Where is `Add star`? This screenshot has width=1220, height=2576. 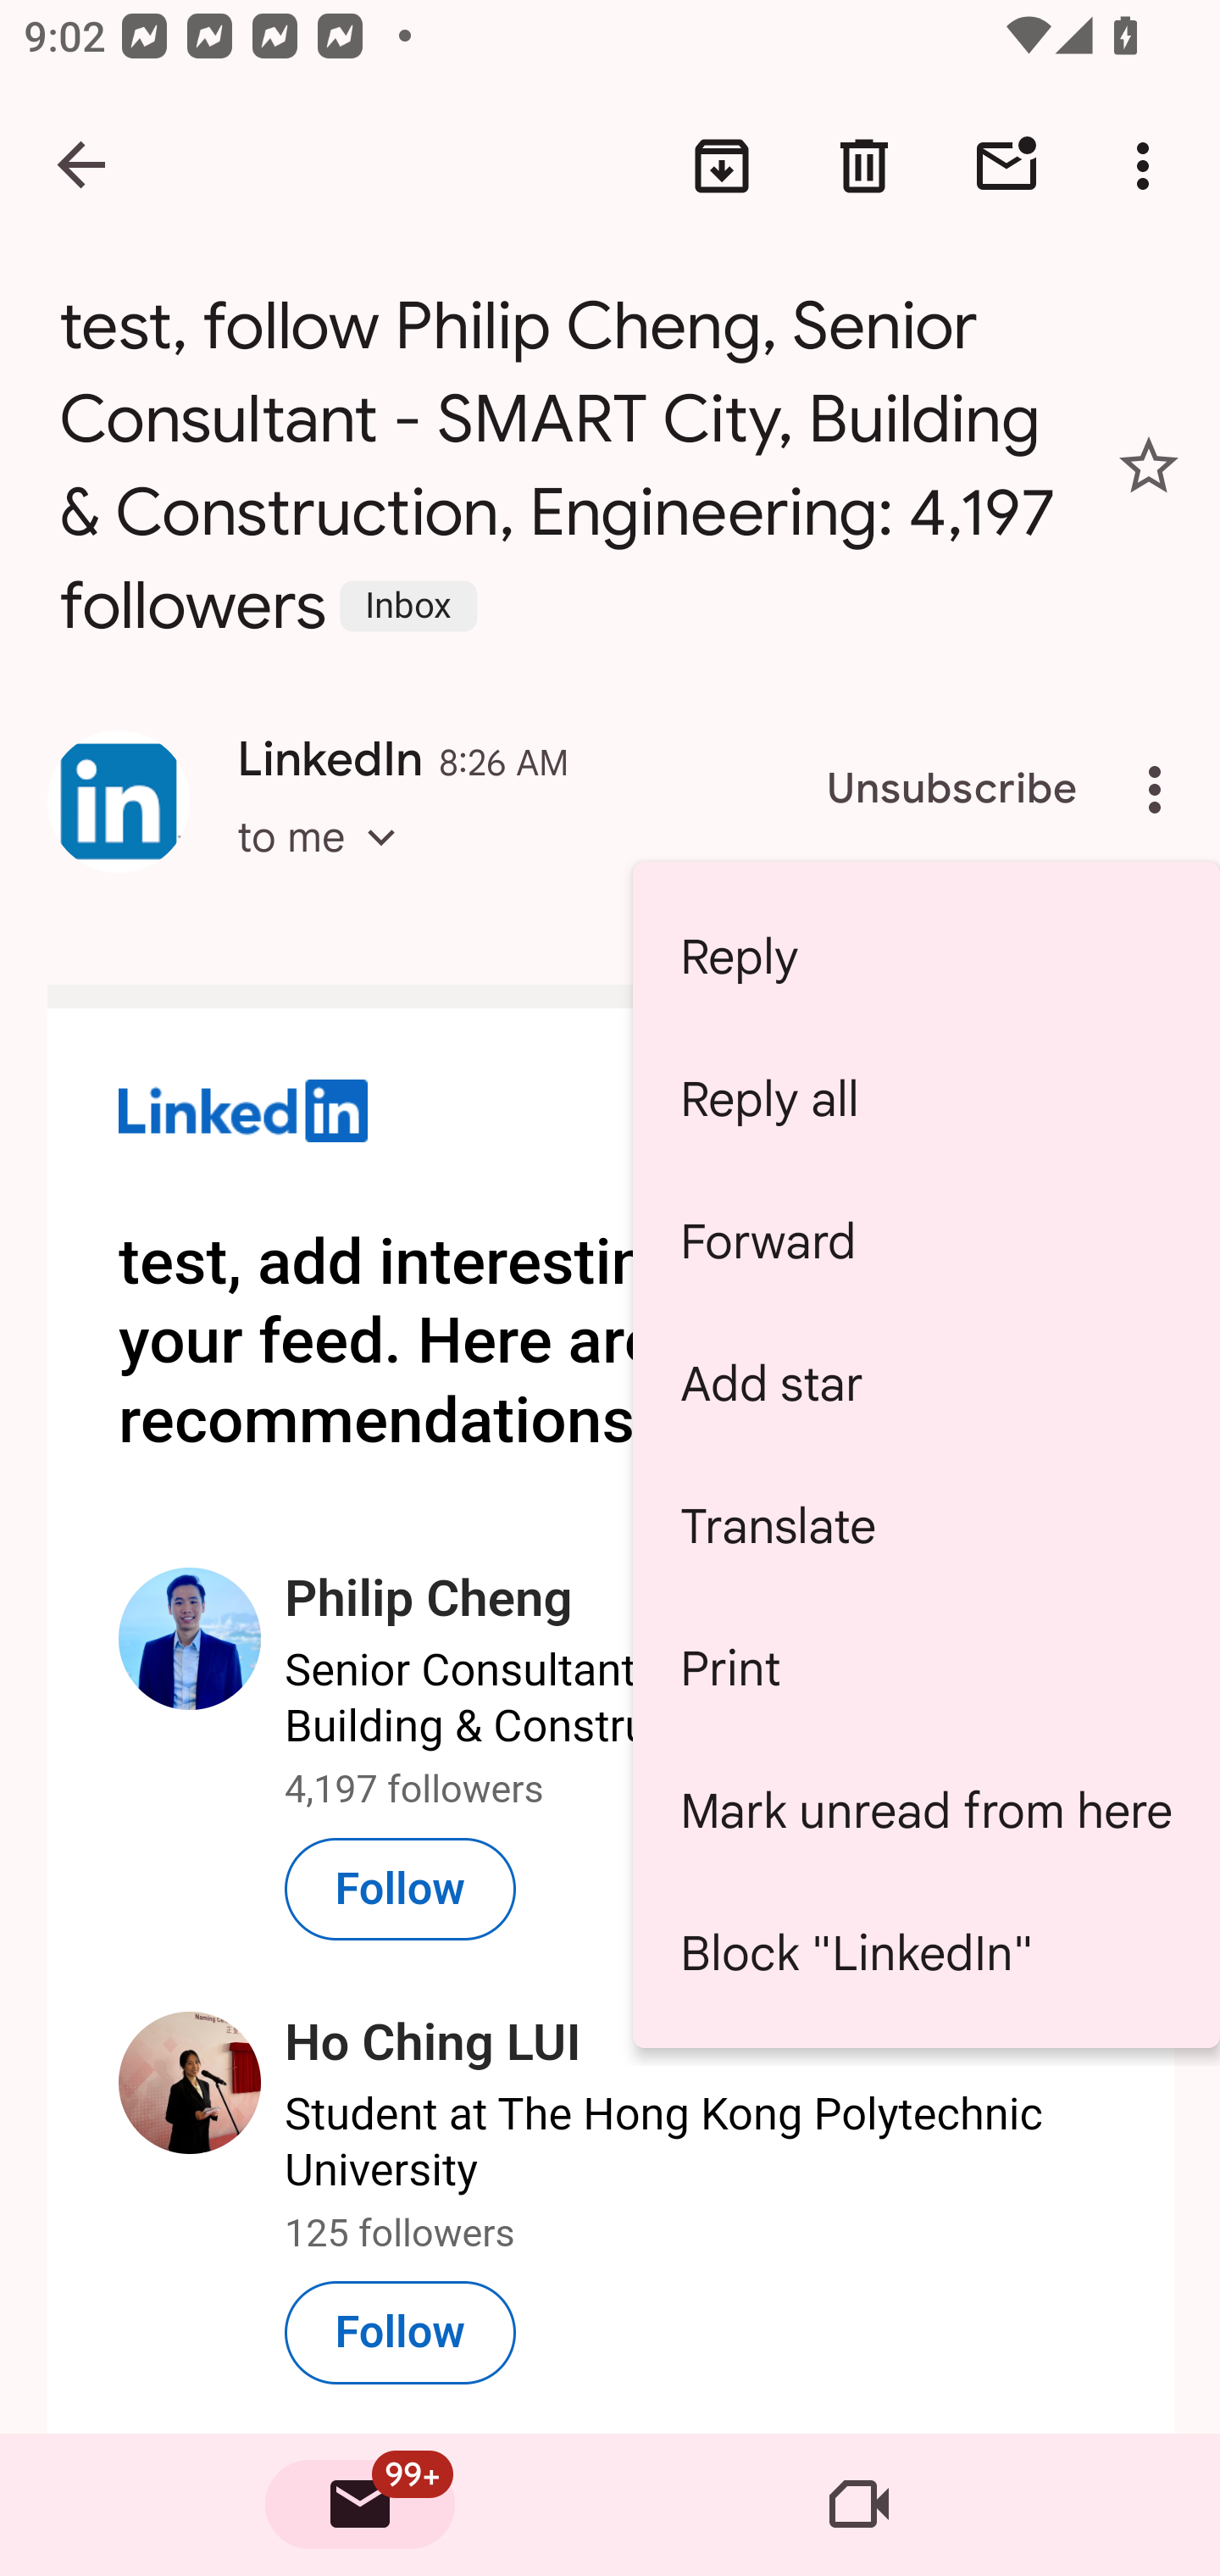
Add star is located at coordinates (927, 1385).